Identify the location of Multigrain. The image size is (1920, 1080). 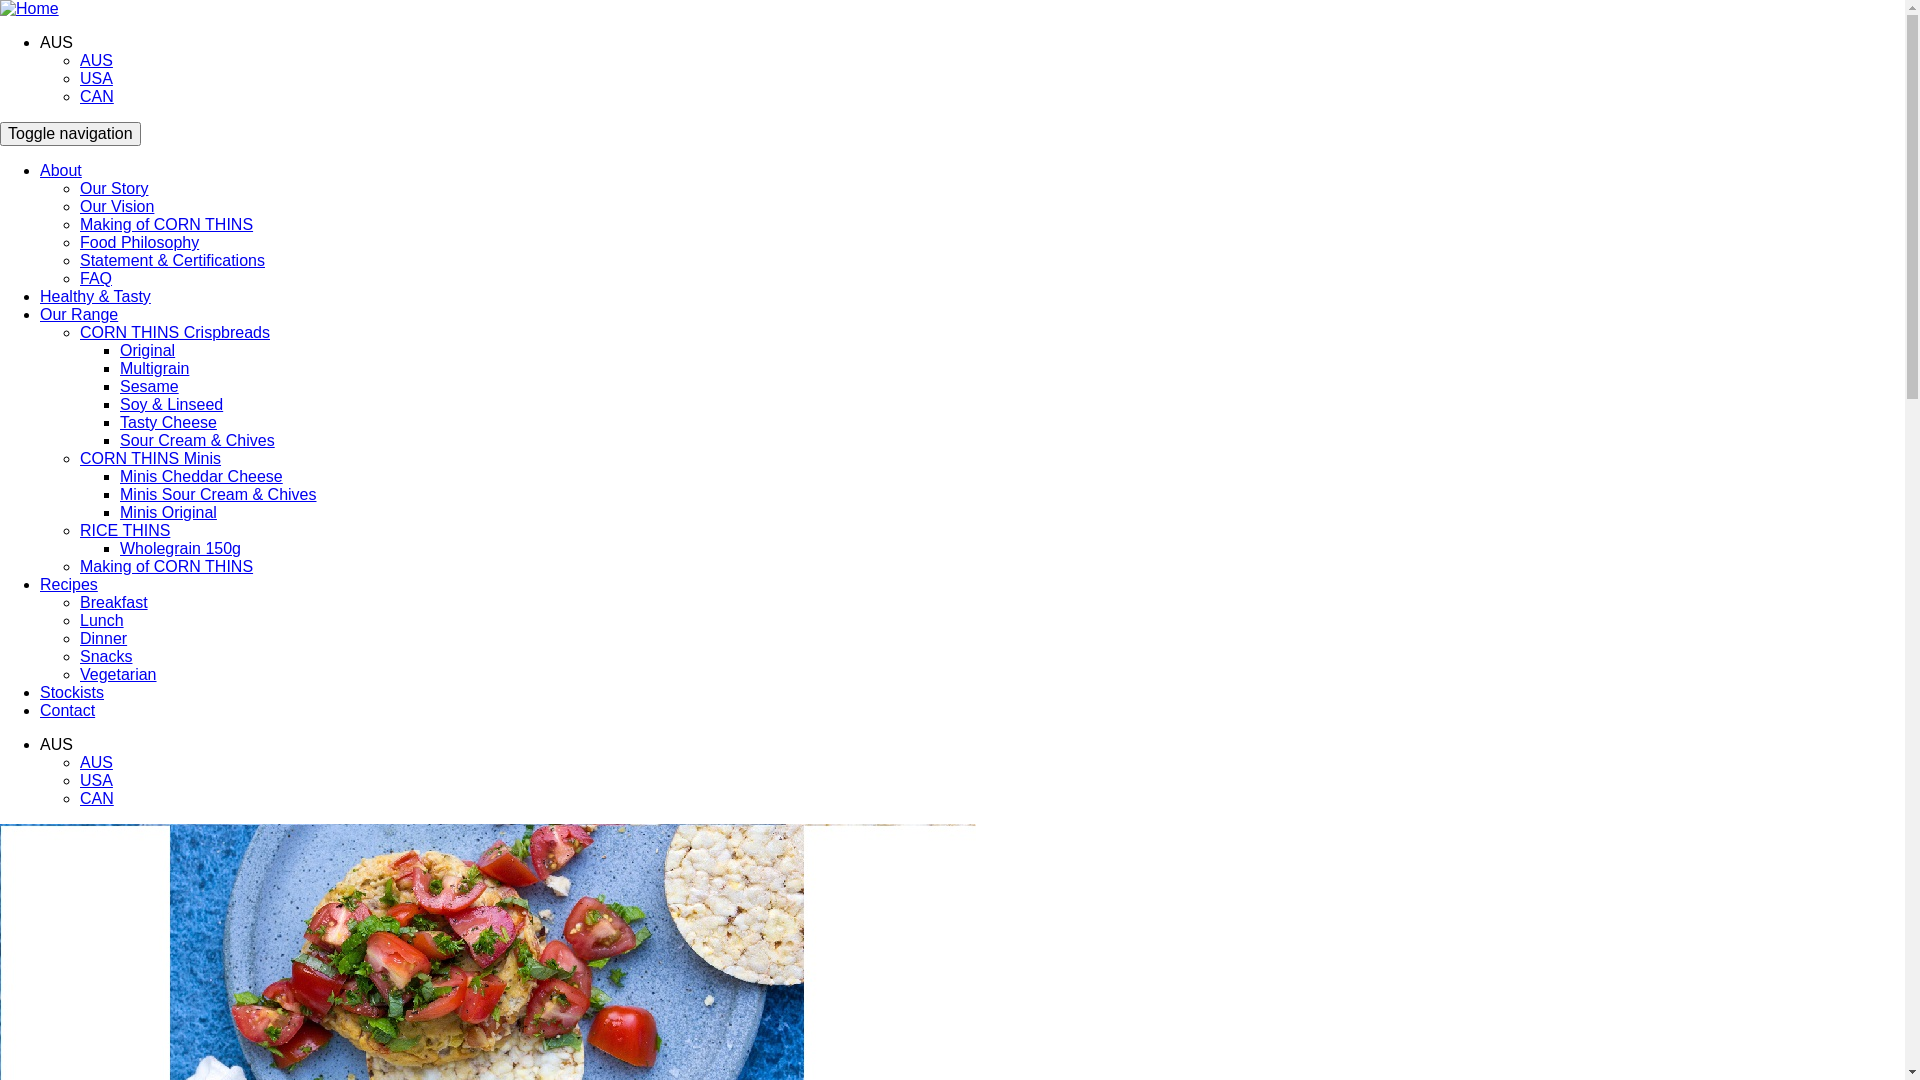
(154, 368).